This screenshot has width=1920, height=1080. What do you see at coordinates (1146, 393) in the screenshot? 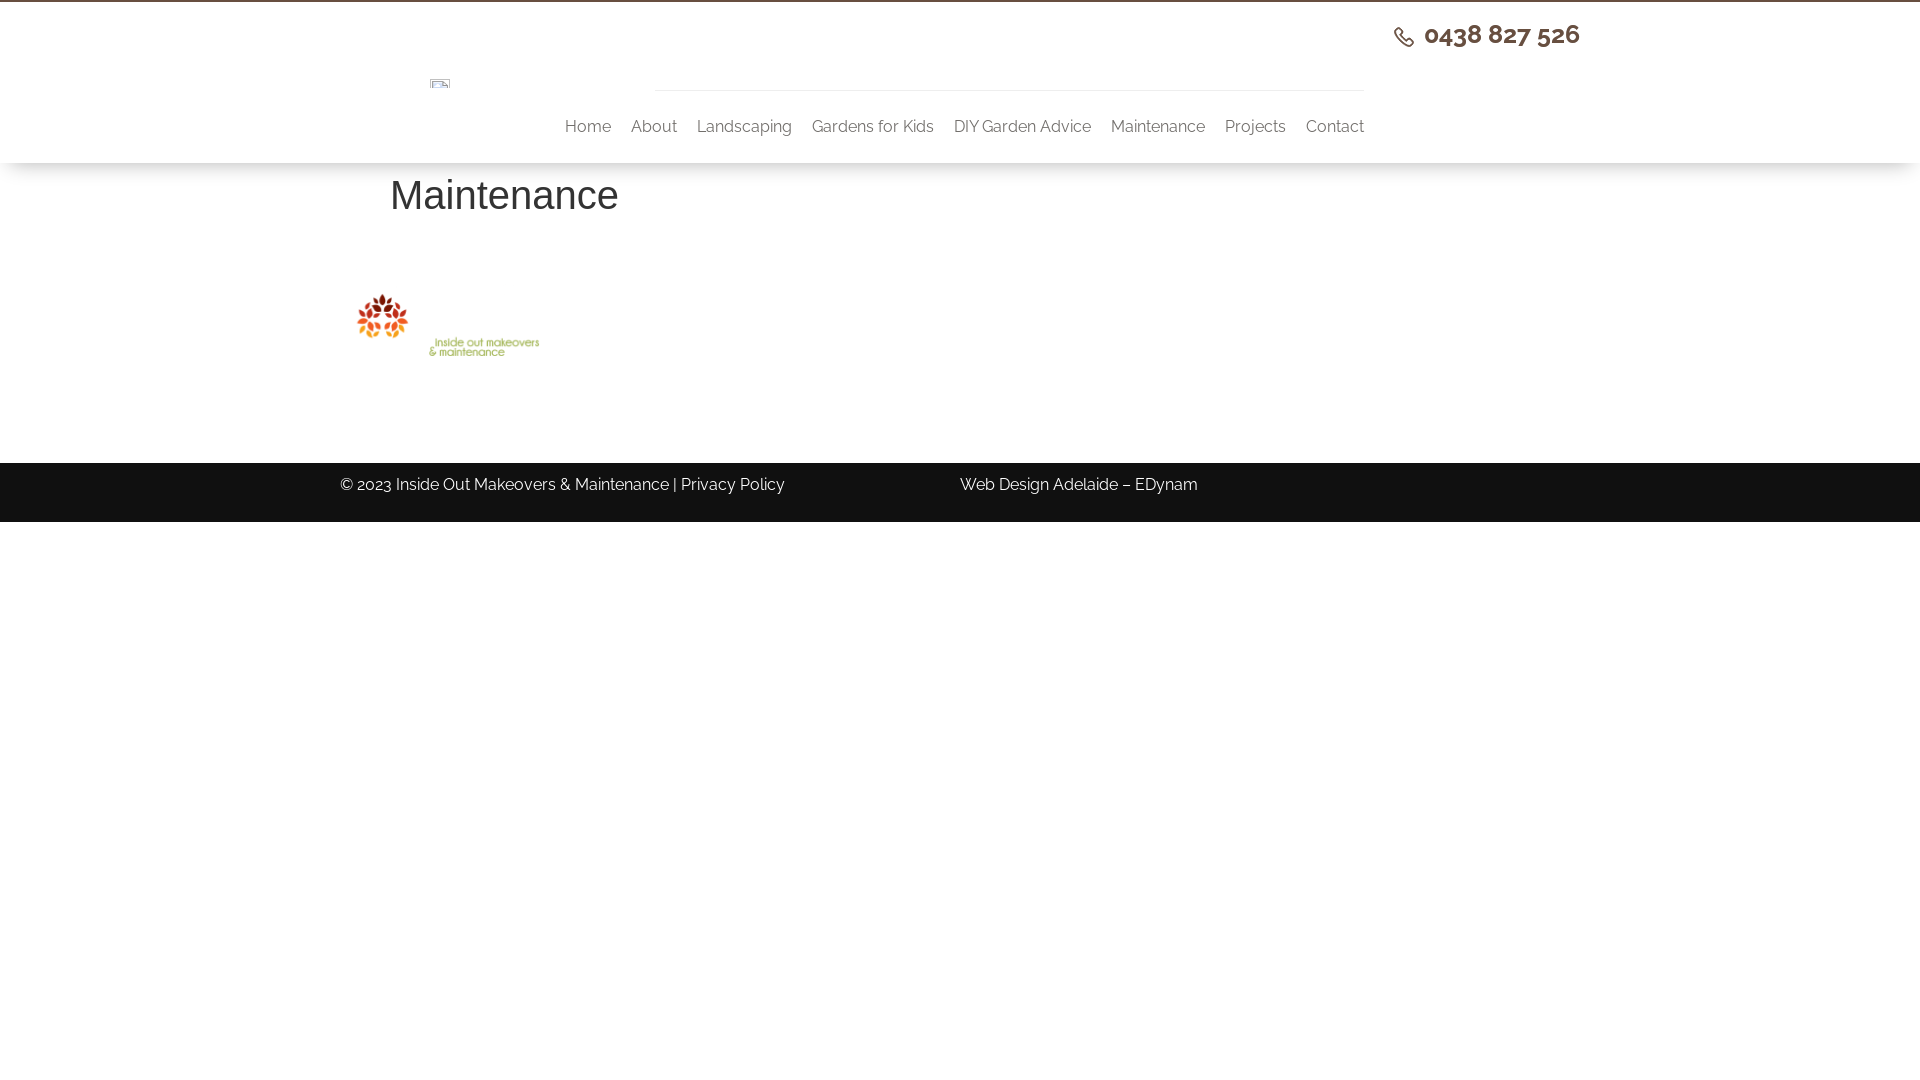
I see `Plant Advice & Supply for Garden DIY` at bounding box center [1146, 393].